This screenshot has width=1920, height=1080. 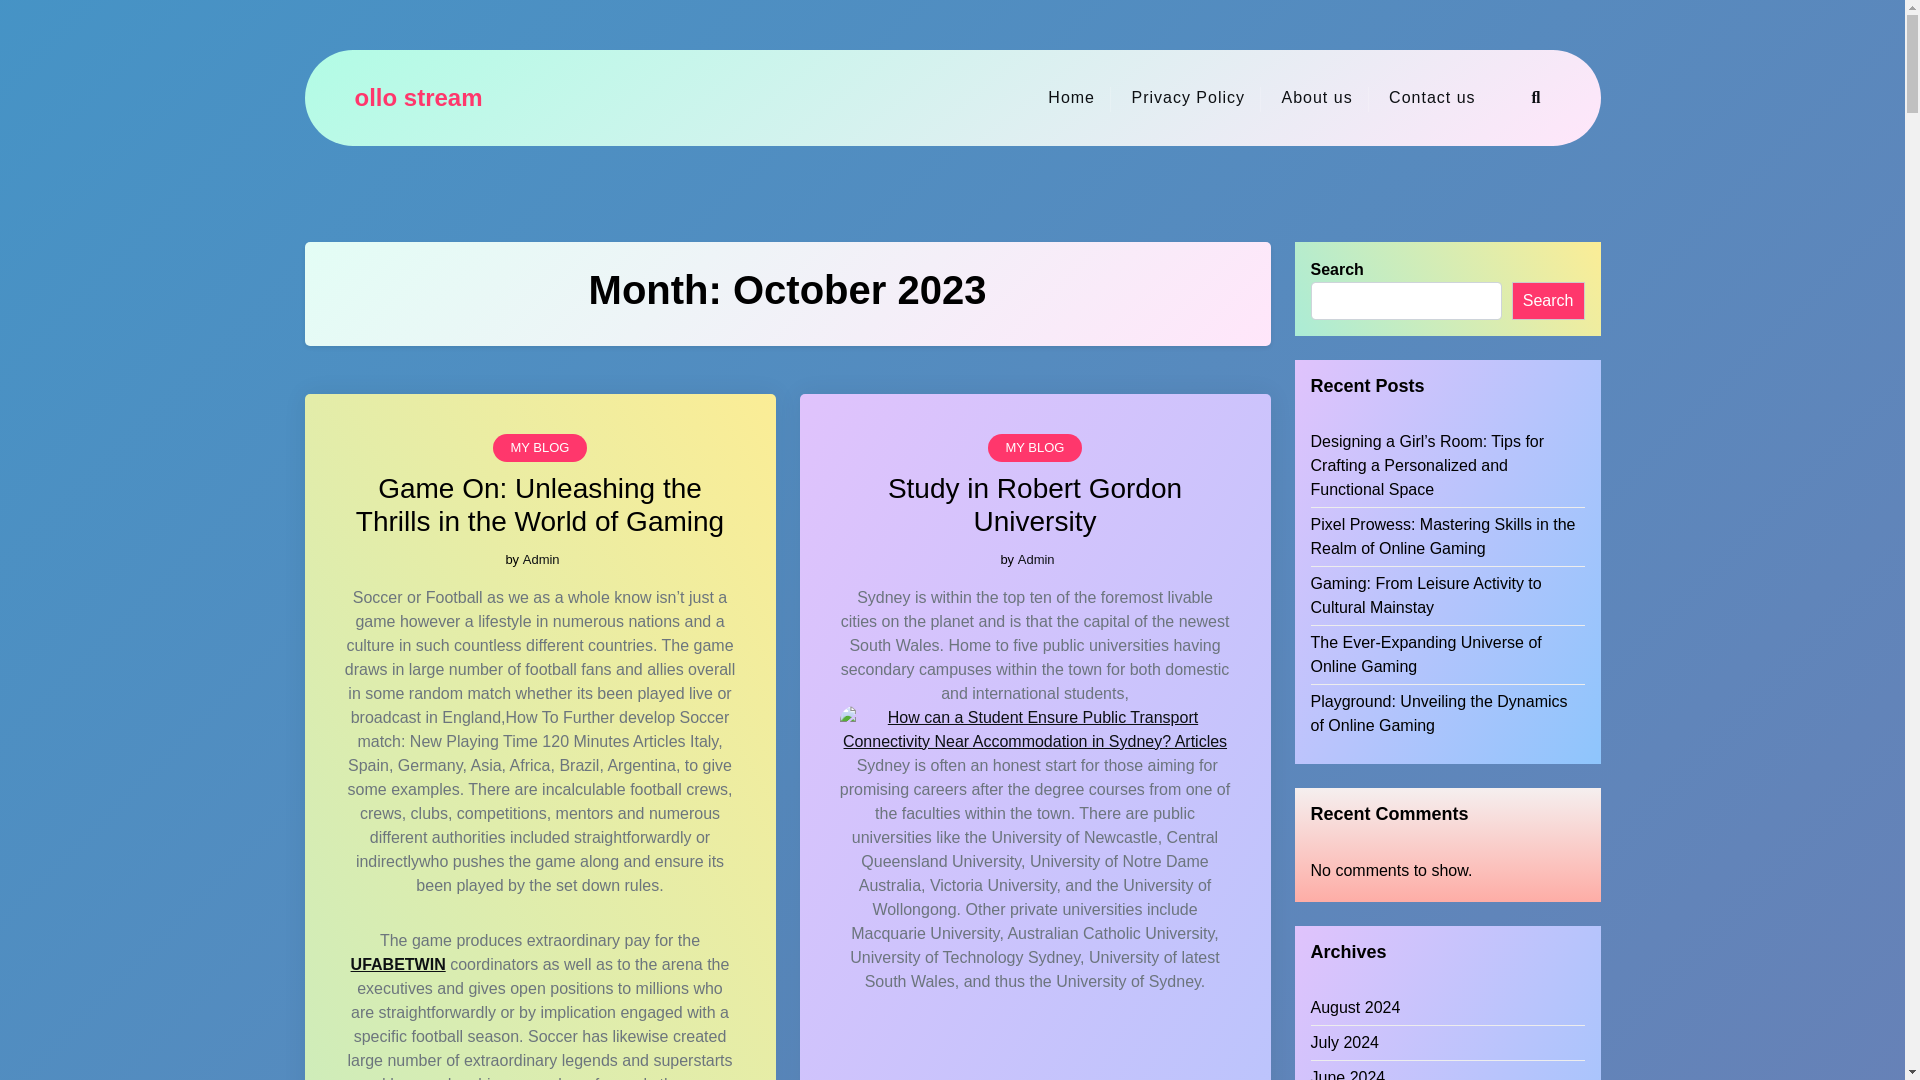 I want to click on Game On: Unleashing the Thrills in the World of Gaming, so click(x=539, y=504).